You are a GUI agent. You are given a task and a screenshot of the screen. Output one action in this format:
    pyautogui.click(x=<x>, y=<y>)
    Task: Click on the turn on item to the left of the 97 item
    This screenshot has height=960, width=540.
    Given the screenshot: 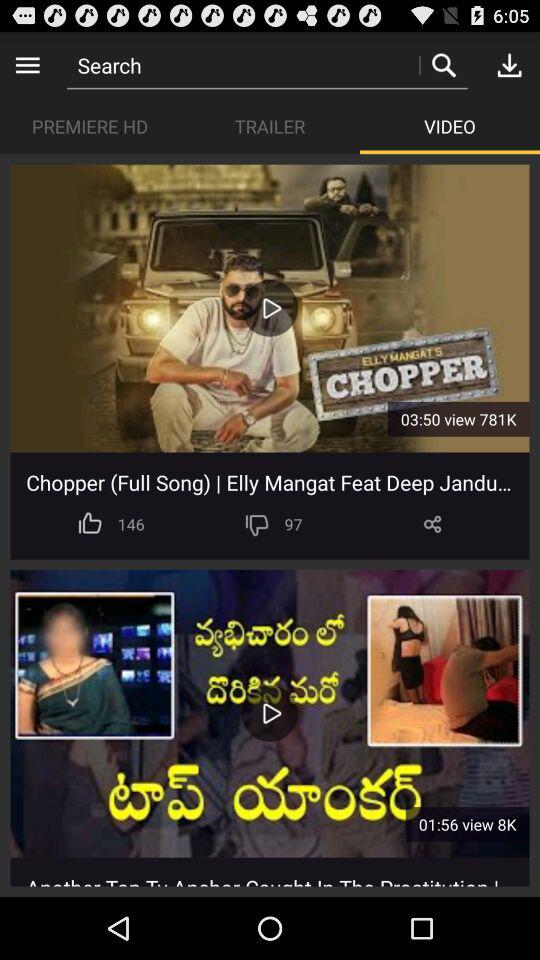 What is the action you would take?
    pyautogui.click(x=256, y=524)
    